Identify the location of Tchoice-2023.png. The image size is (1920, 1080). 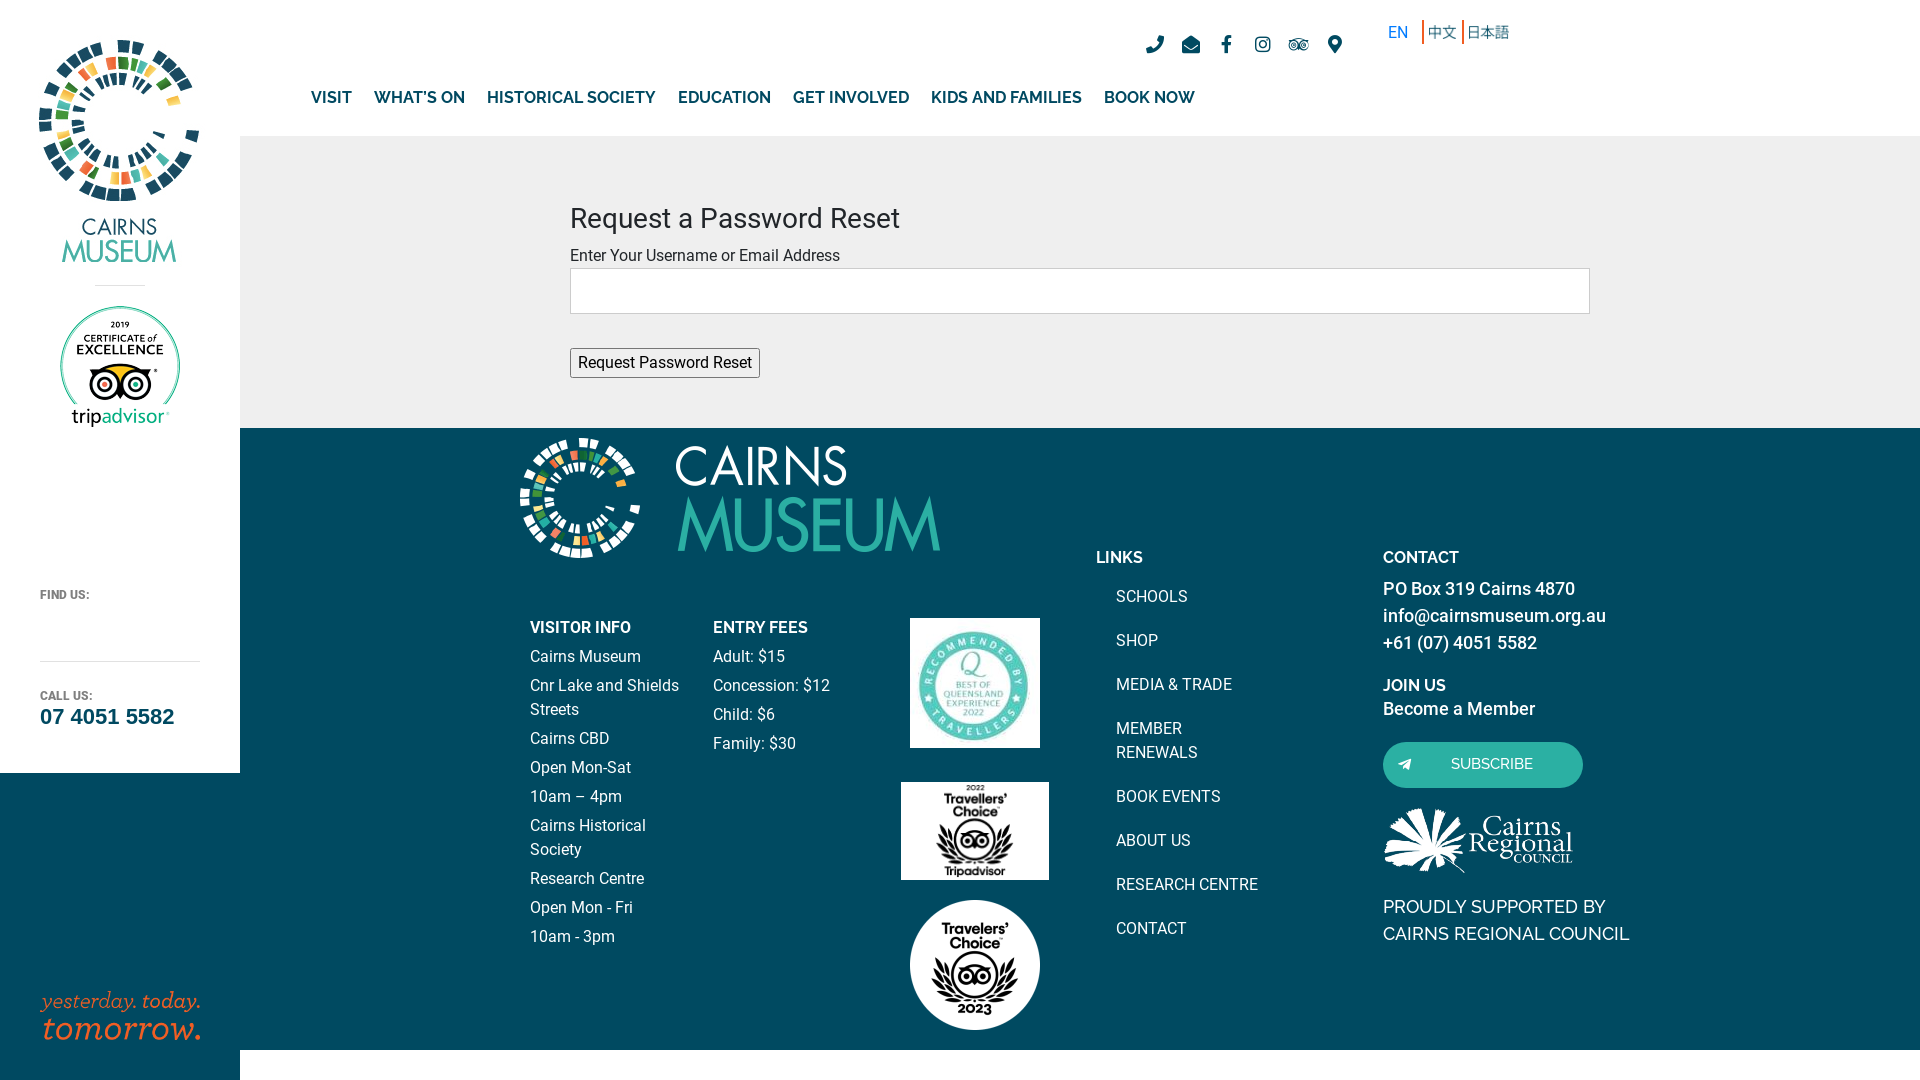
(975, 965).